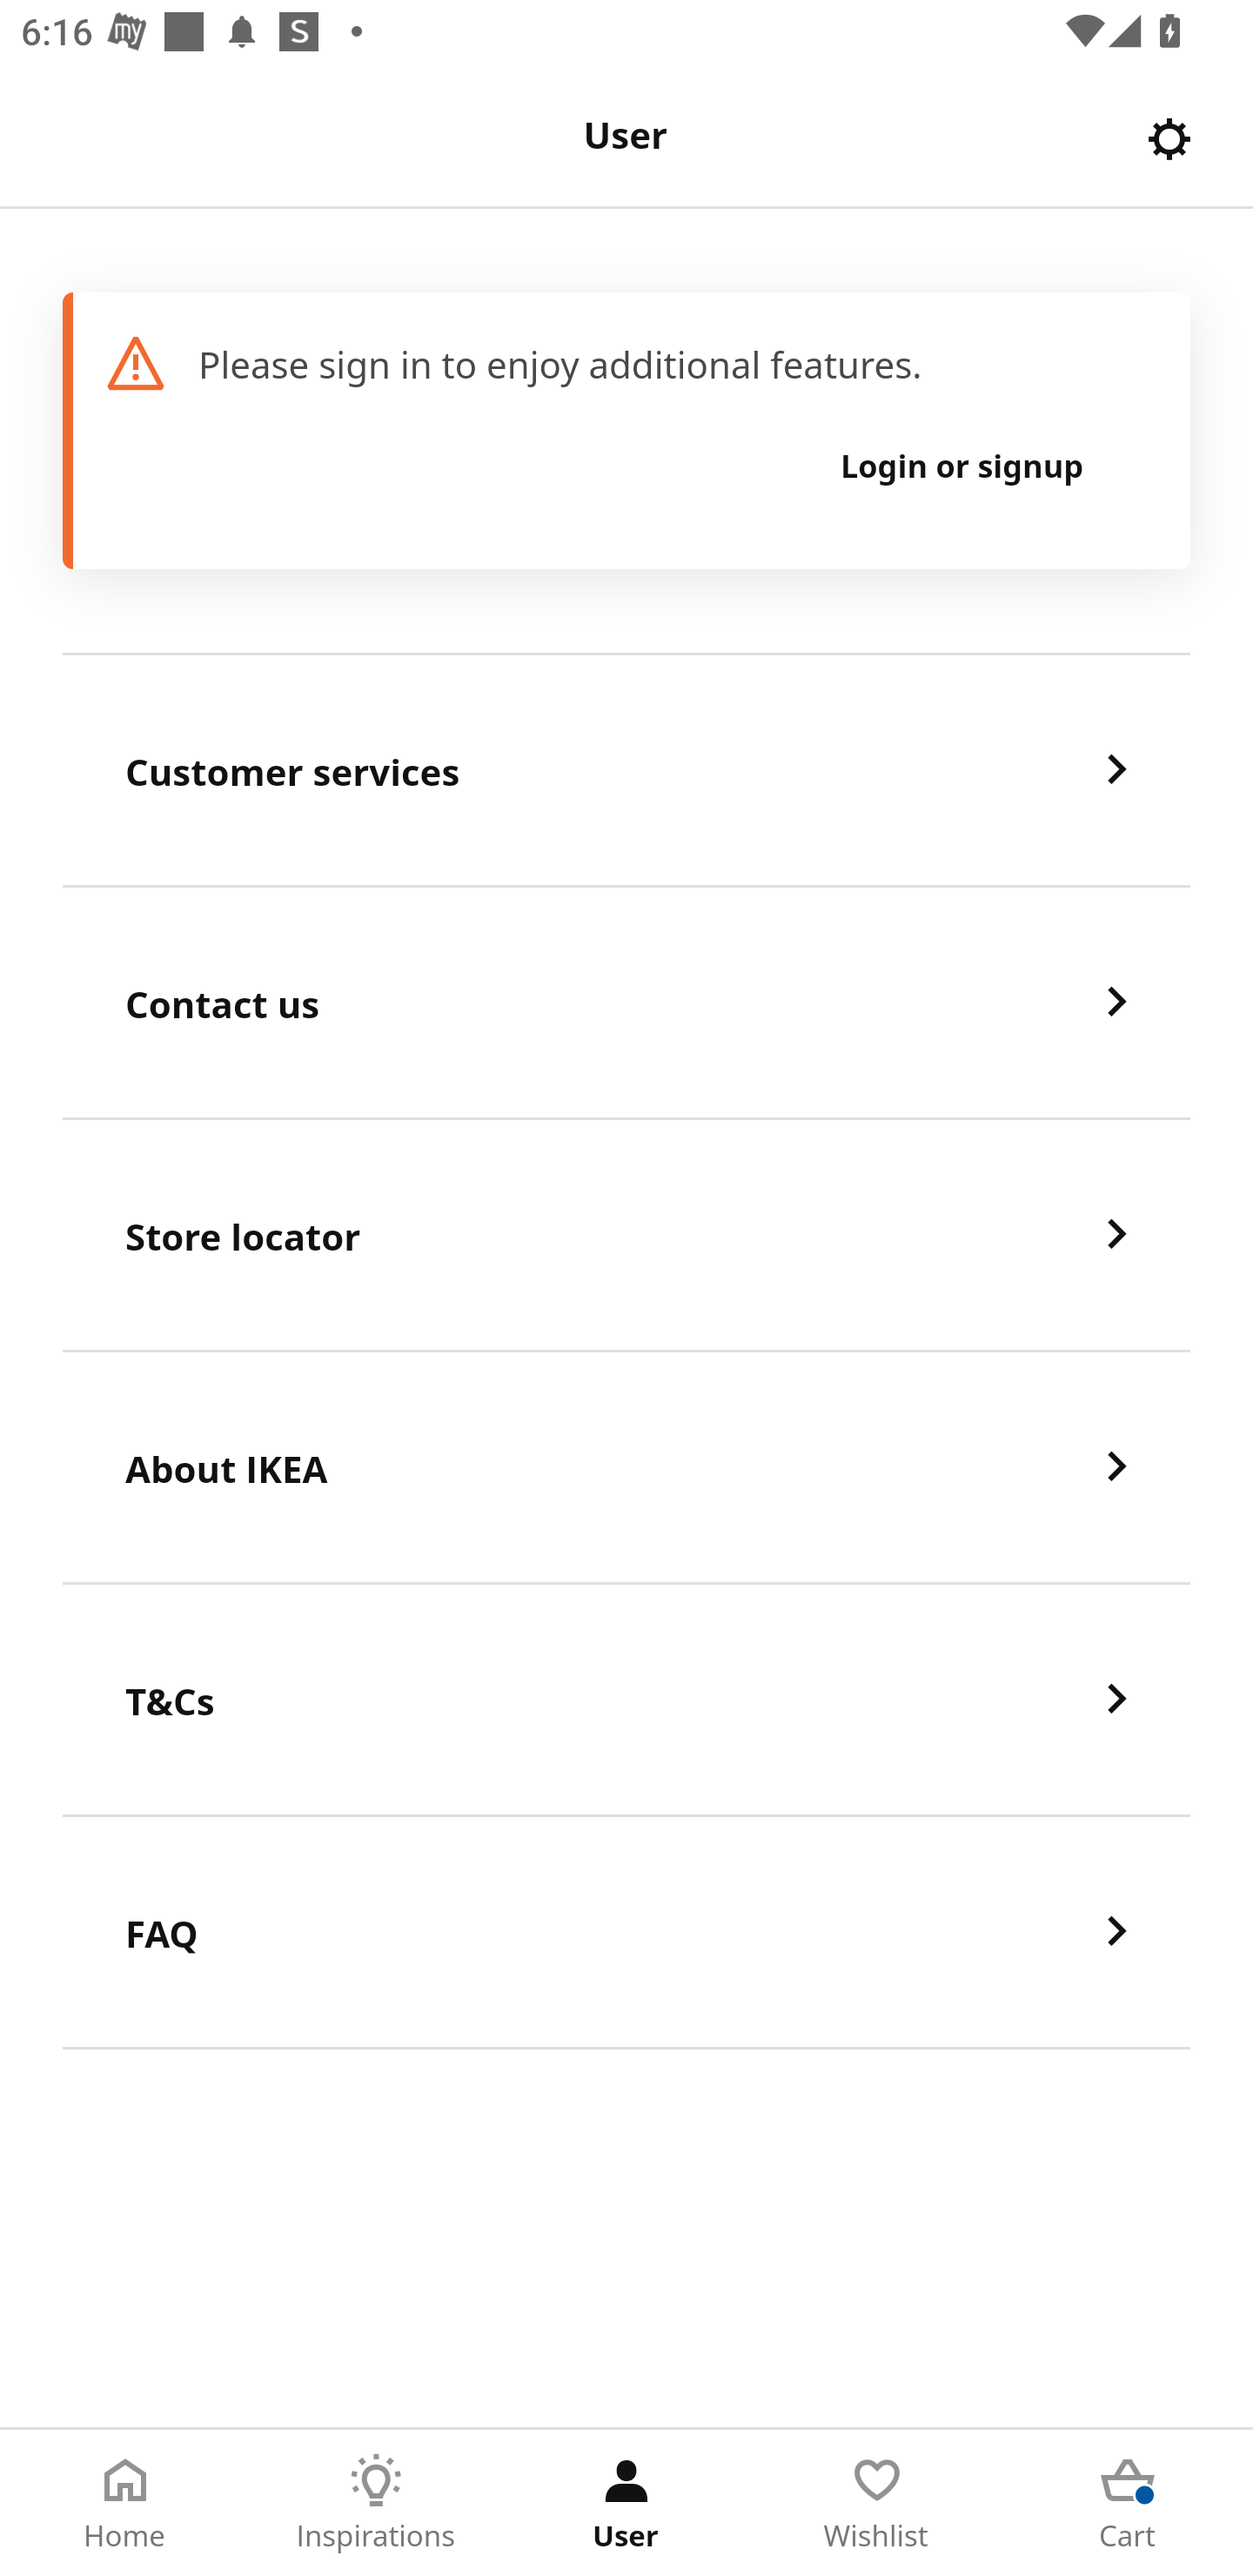 This screenshot has width=1253, height=2576. What do you see at coordinates (626, 1700) in the screenshot?
I see `T&Cs` at bounding box center [626, 1700].